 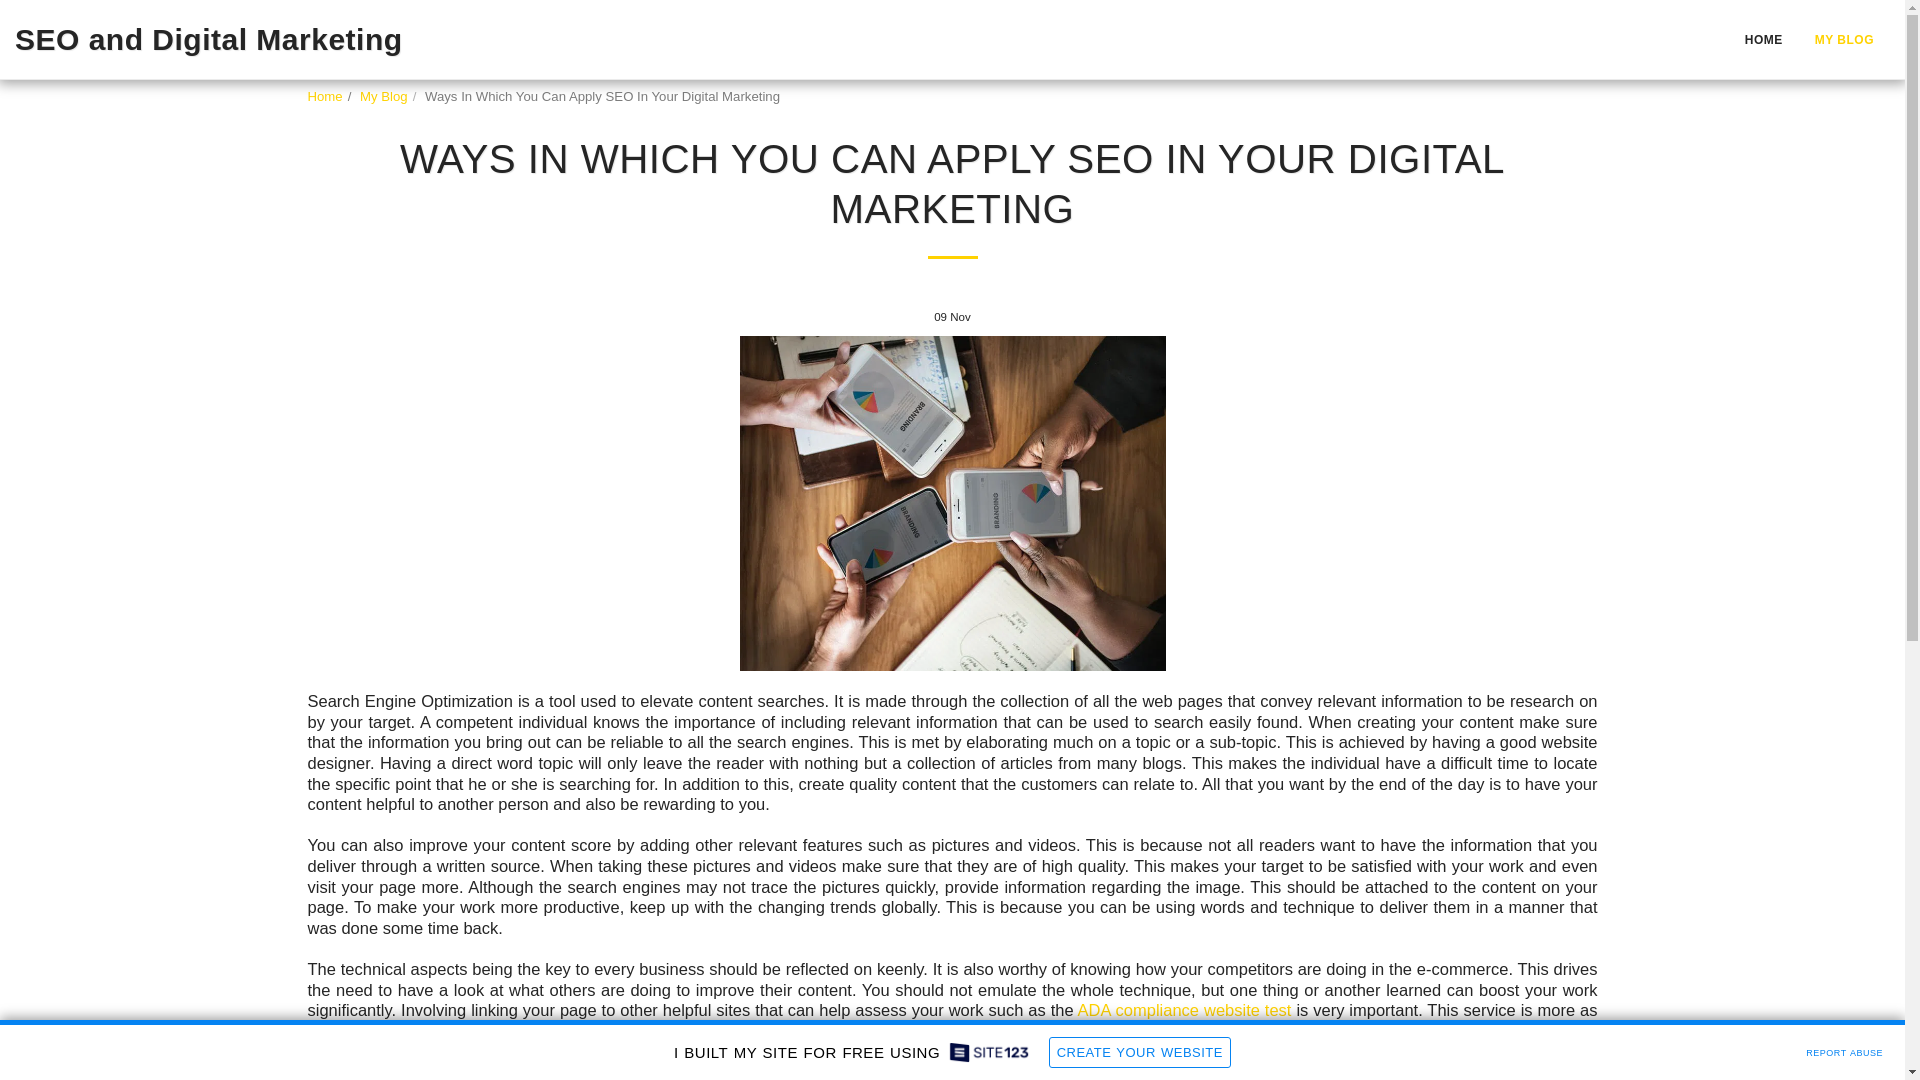 I want to click on MY BLOG, so click(x=1844, y=40).